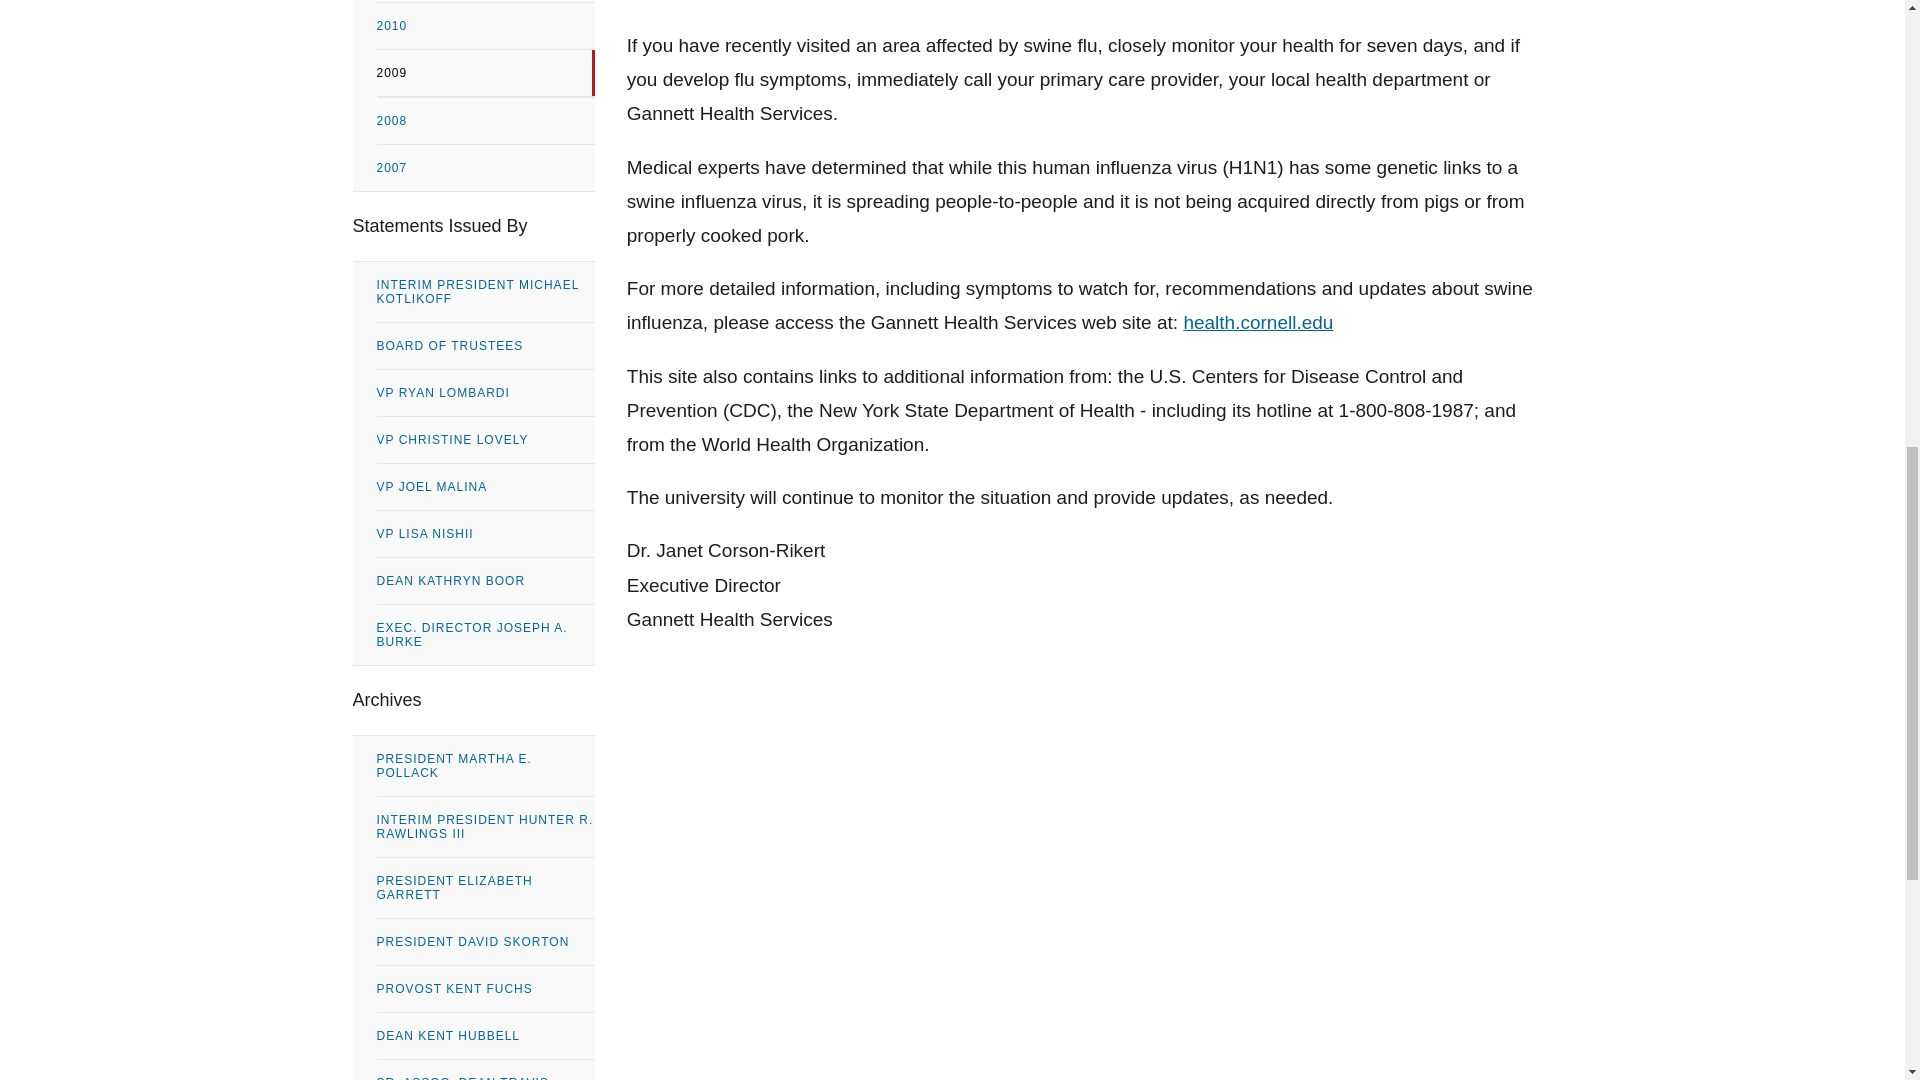 This screenshot has width=1920, height=1080. Describe the element at coordinates (484, 292) in the screenshot. I see `INTERIM PRESIDENT MICHAEL KOTLIKOFF` at that location.